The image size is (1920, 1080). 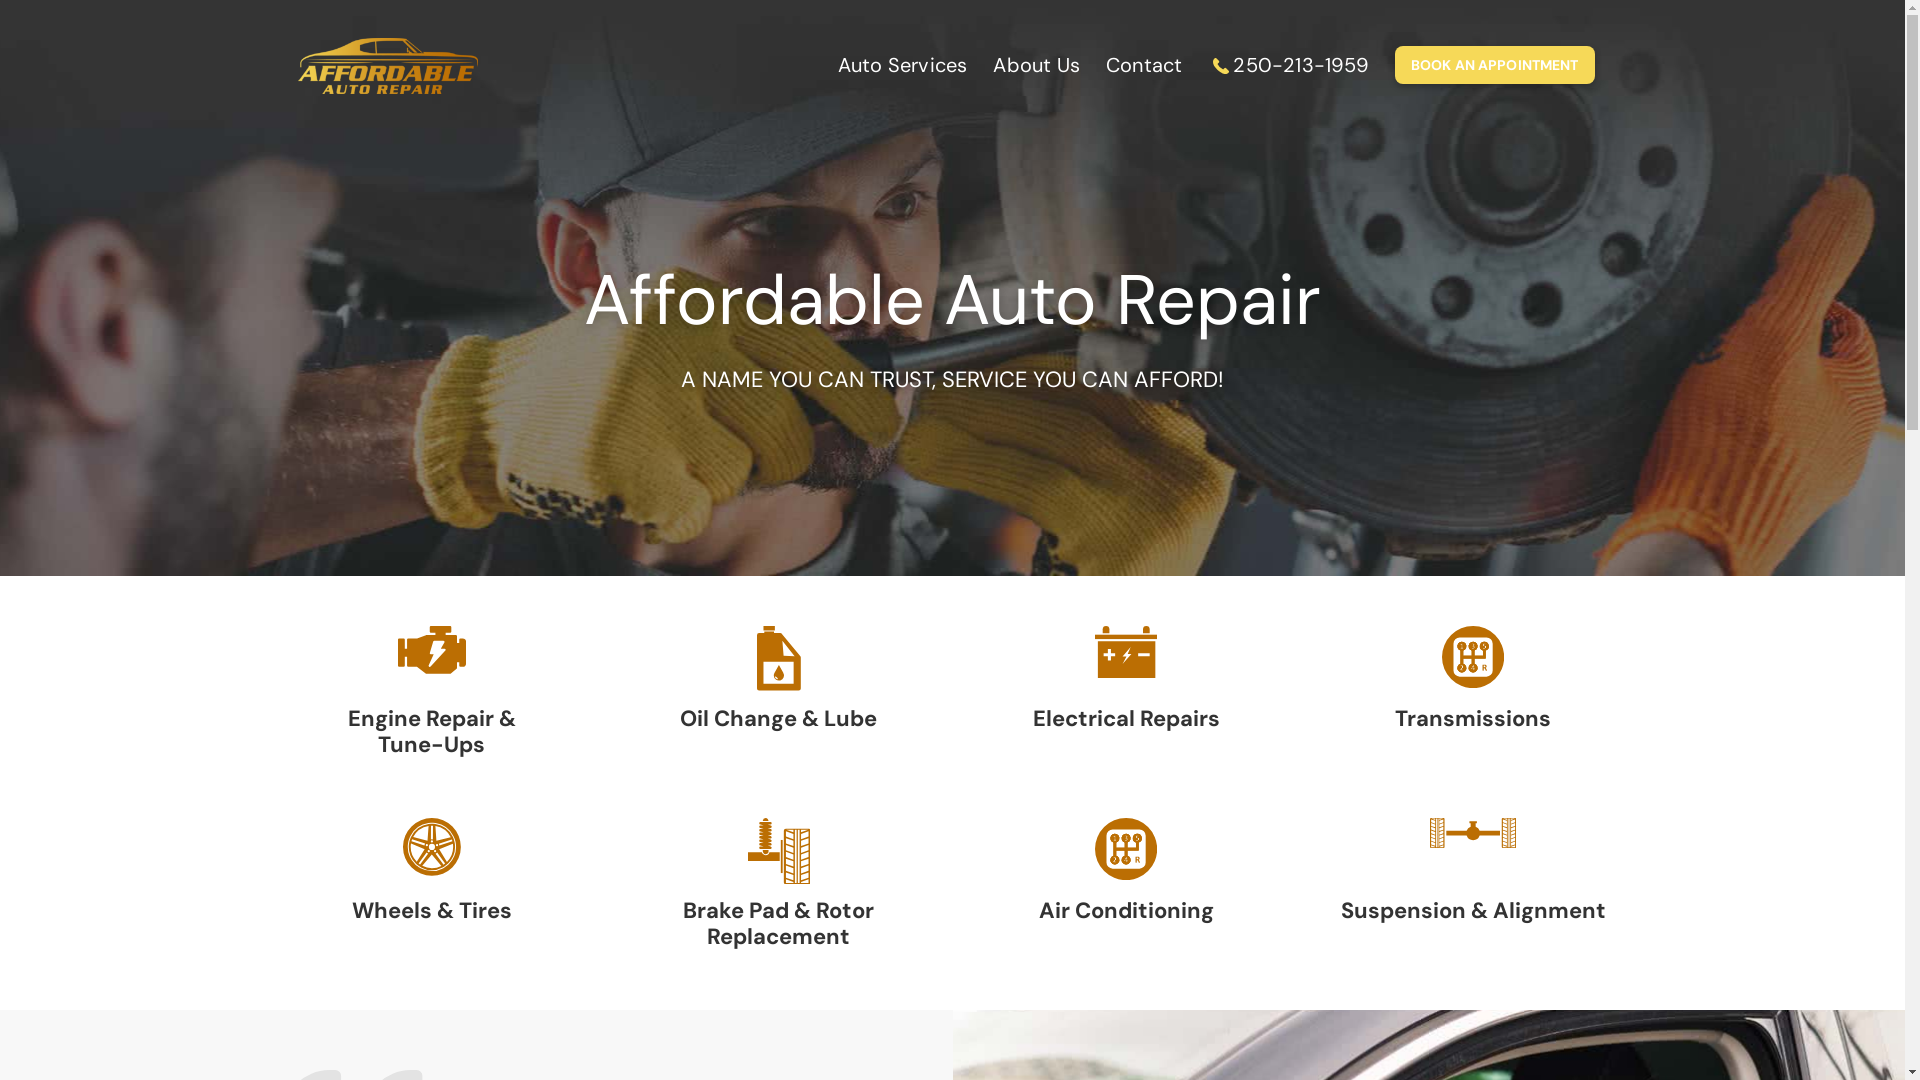 I want to click on About Us, so click(x=1036, y=68).